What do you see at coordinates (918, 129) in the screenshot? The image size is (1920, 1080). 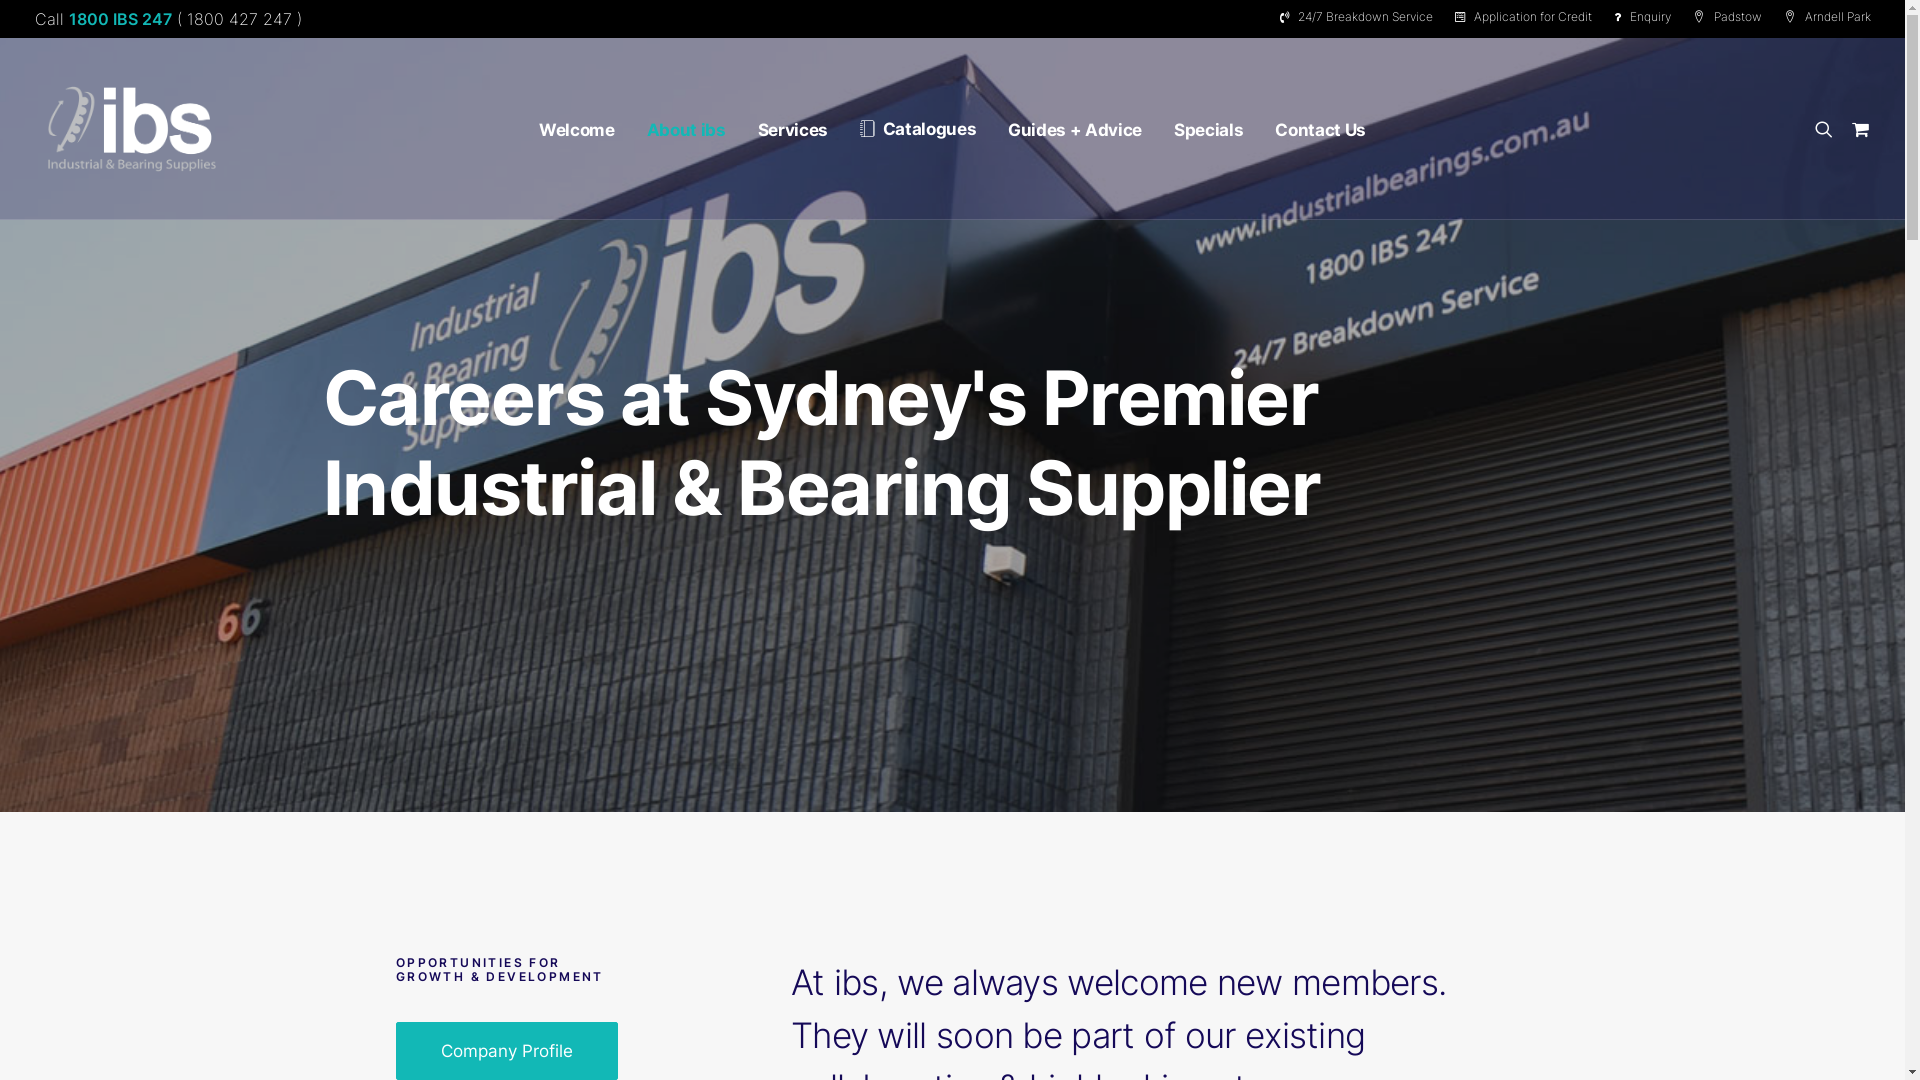 I see `Catalogues` at bounding box center [918, 129].